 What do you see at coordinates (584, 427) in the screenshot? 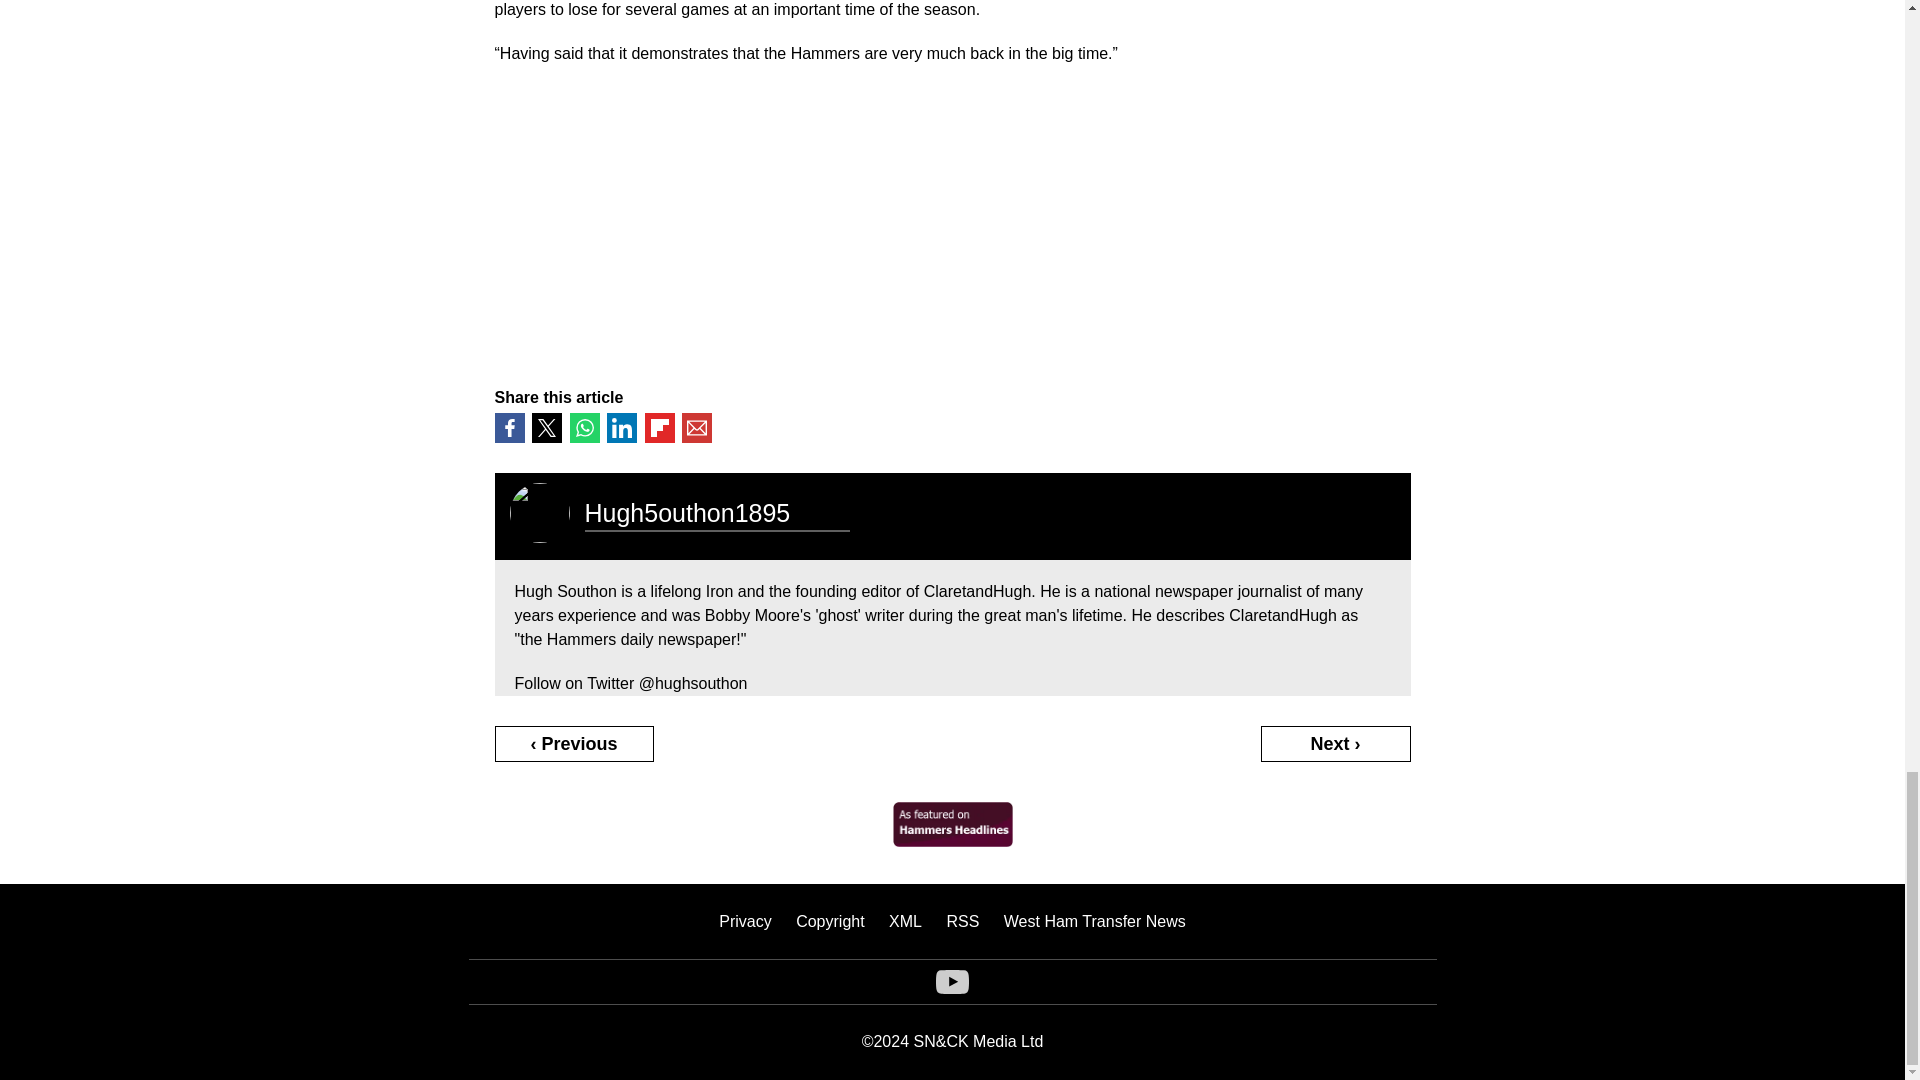
I see `share on WhatsApp` at bounding box center [584, 427].